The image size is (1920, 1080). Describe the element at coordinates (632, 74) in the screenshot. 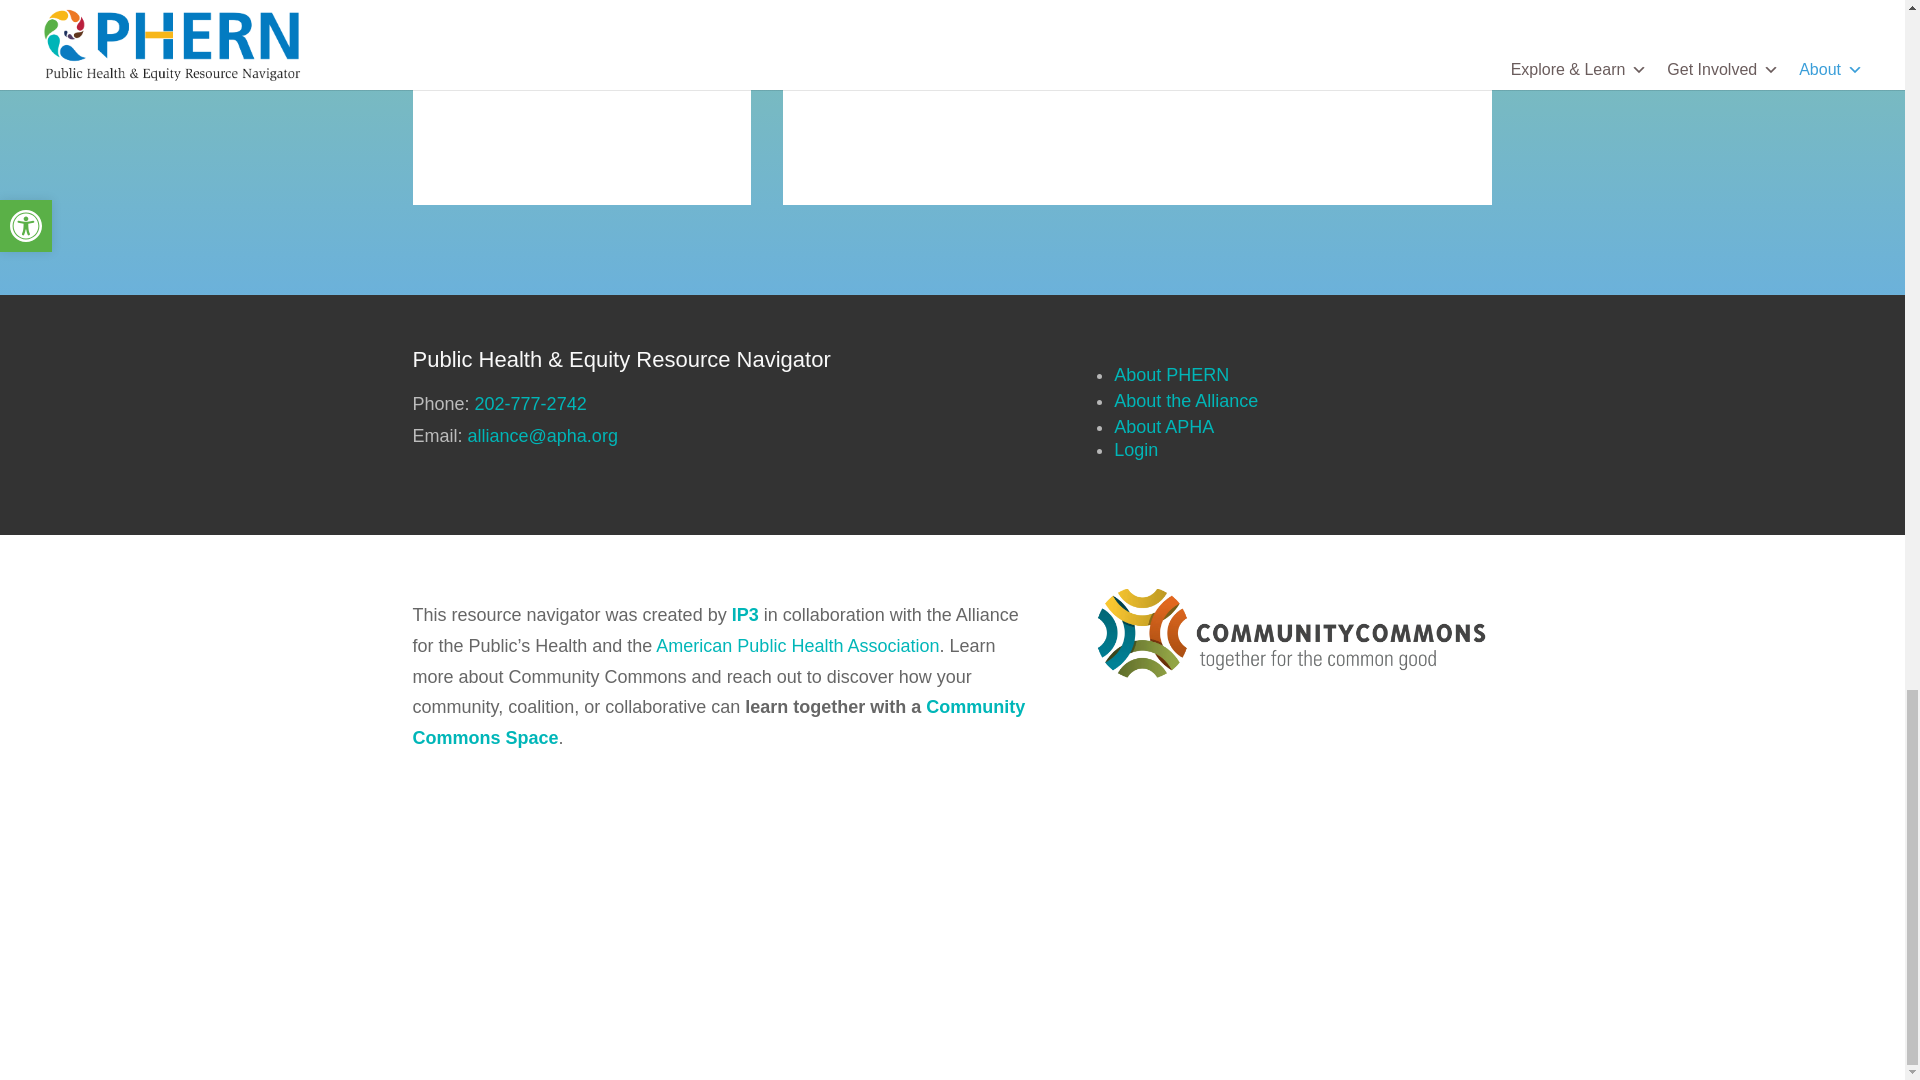

I see `Follow on LinkedIn` at that location.